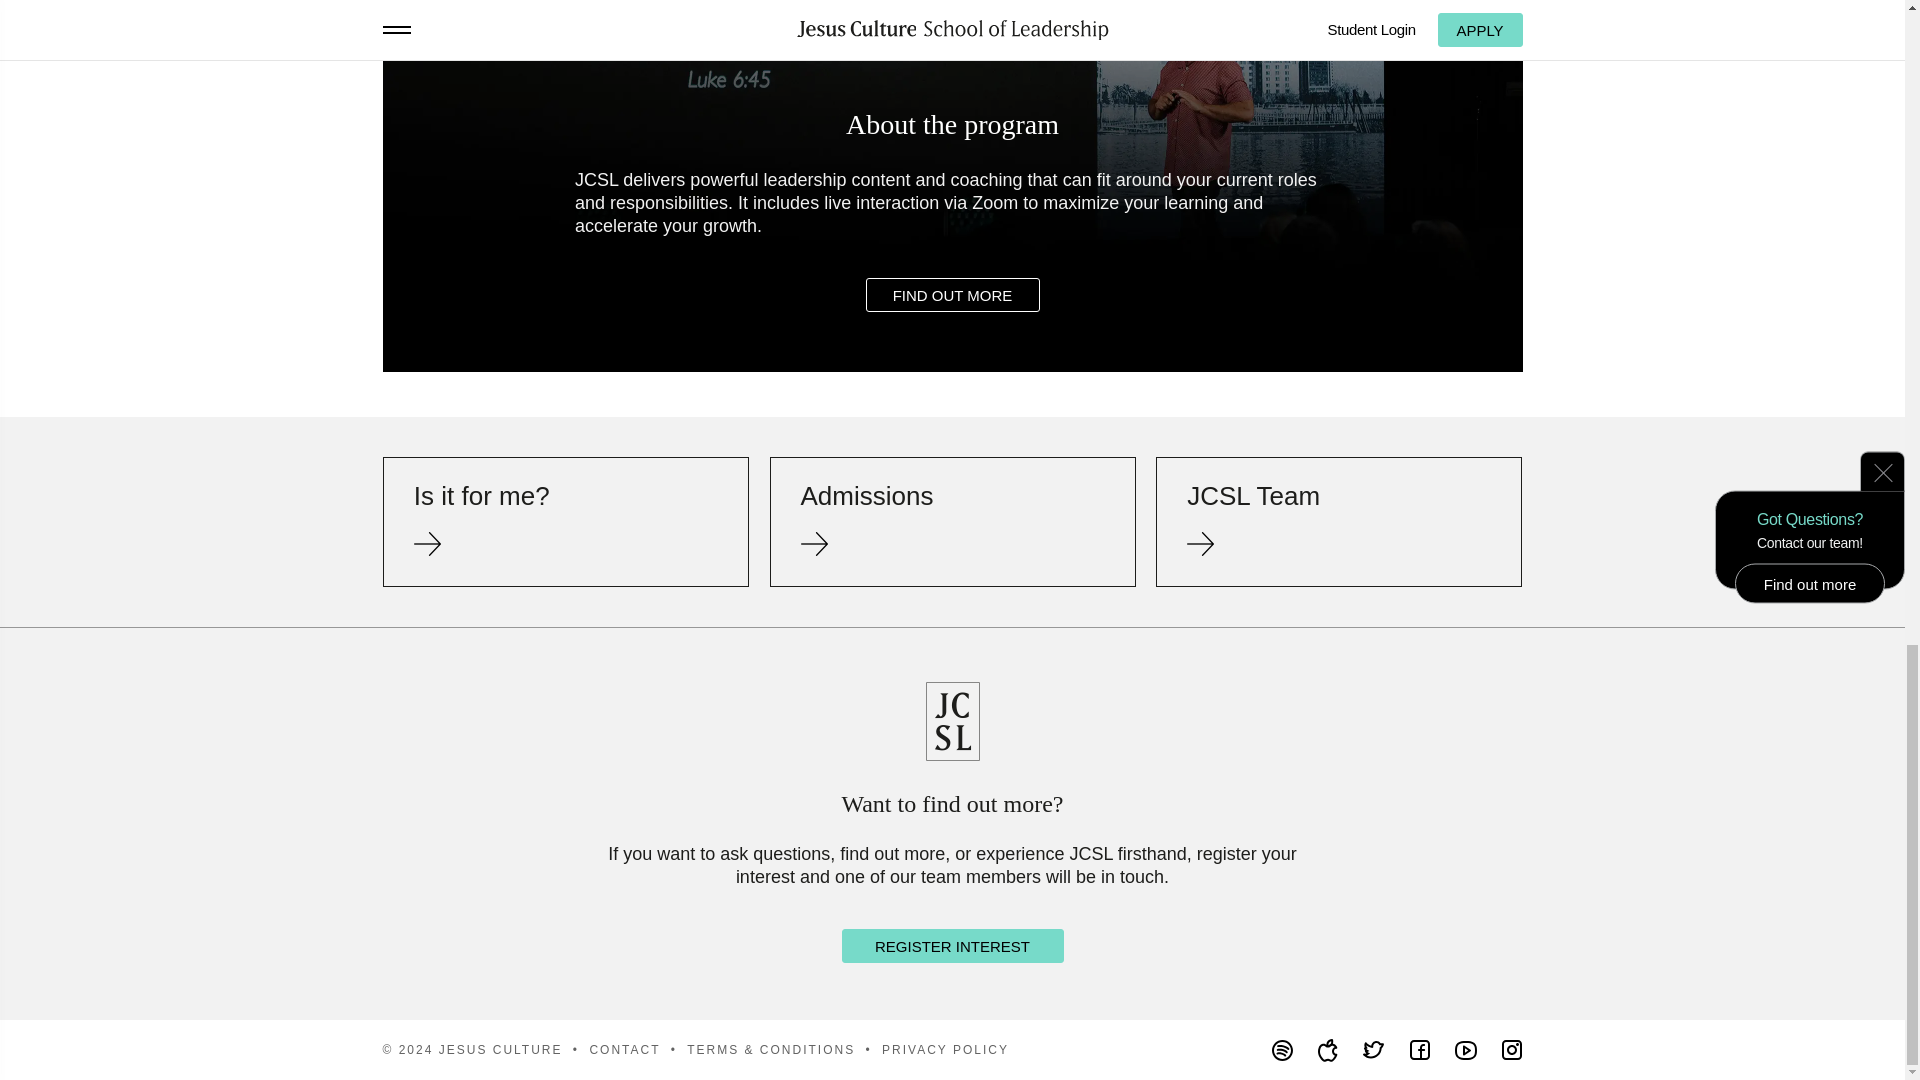 This screenshot has width=1920, height=1080. I want to click on Is it for me?, so click(565, 522).